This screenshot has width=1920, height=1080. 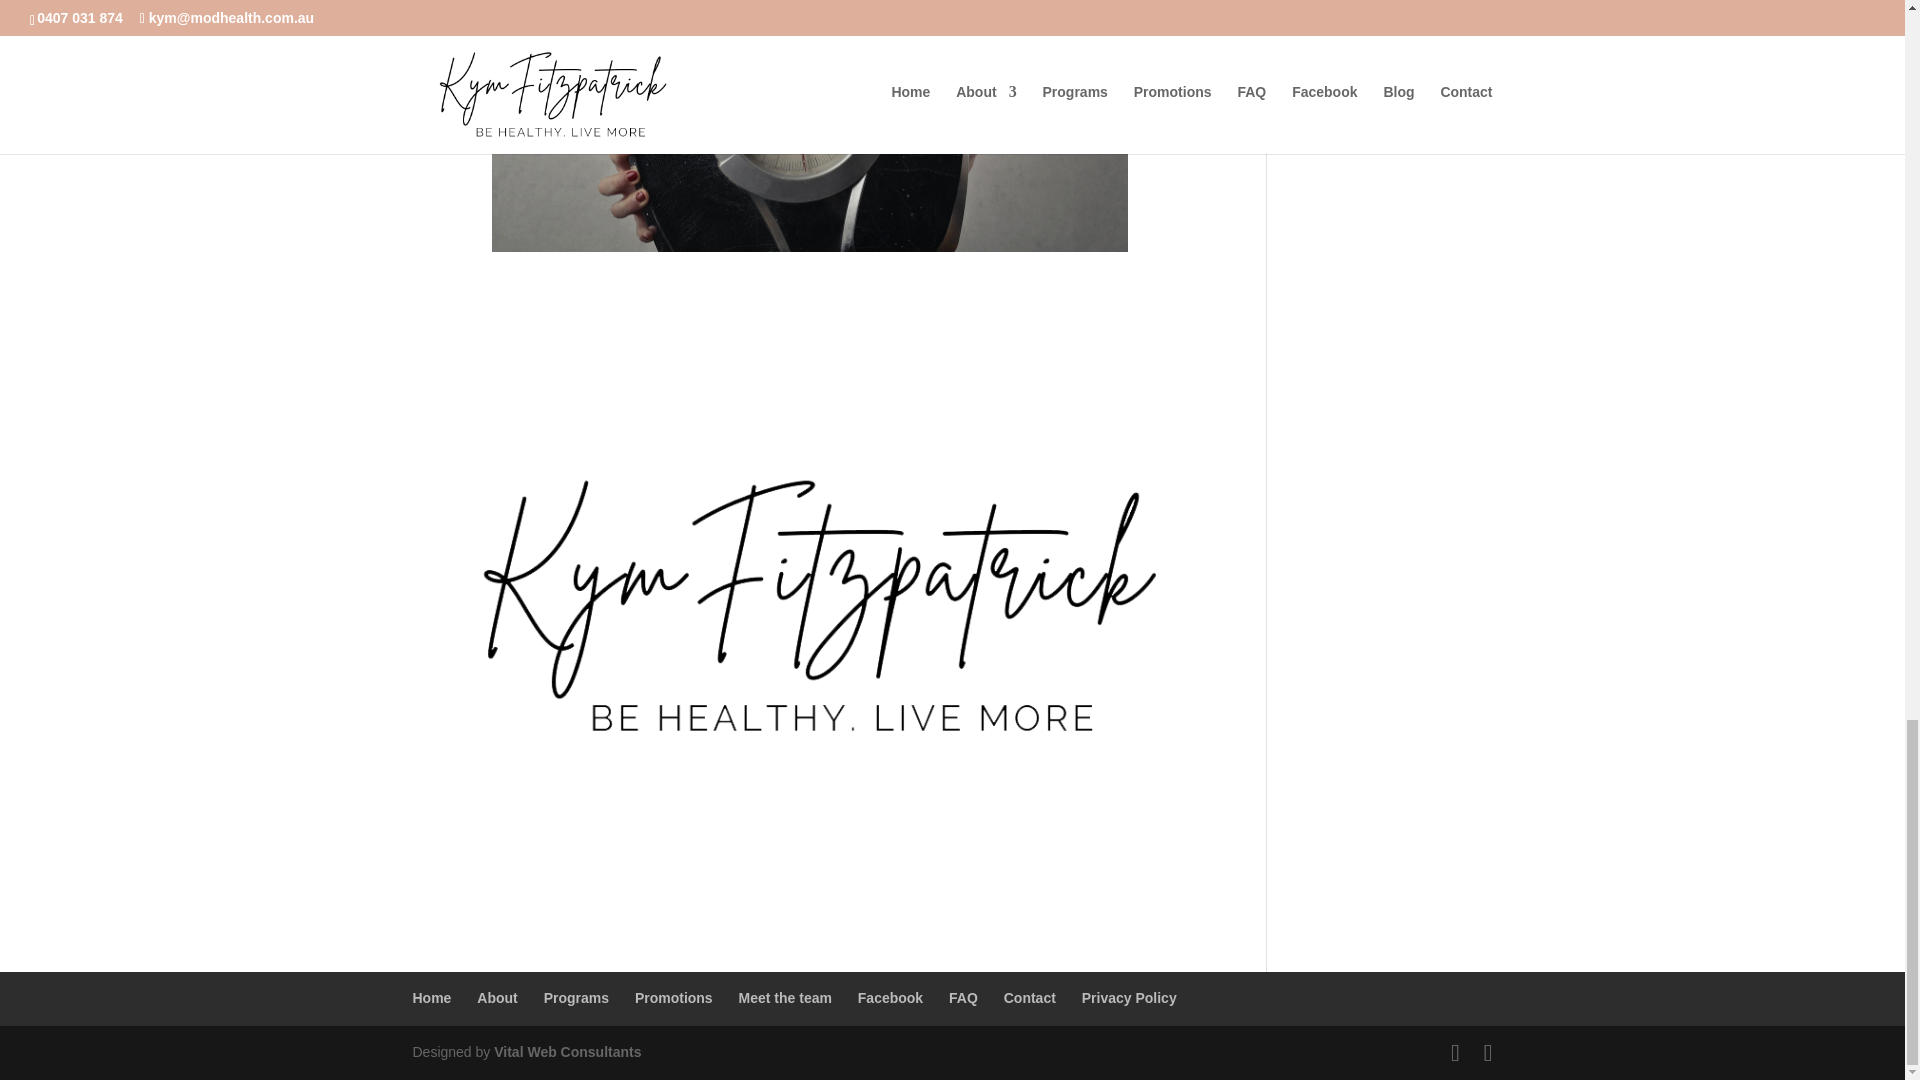 I want to click on Programs, so click(x=576, y=998).